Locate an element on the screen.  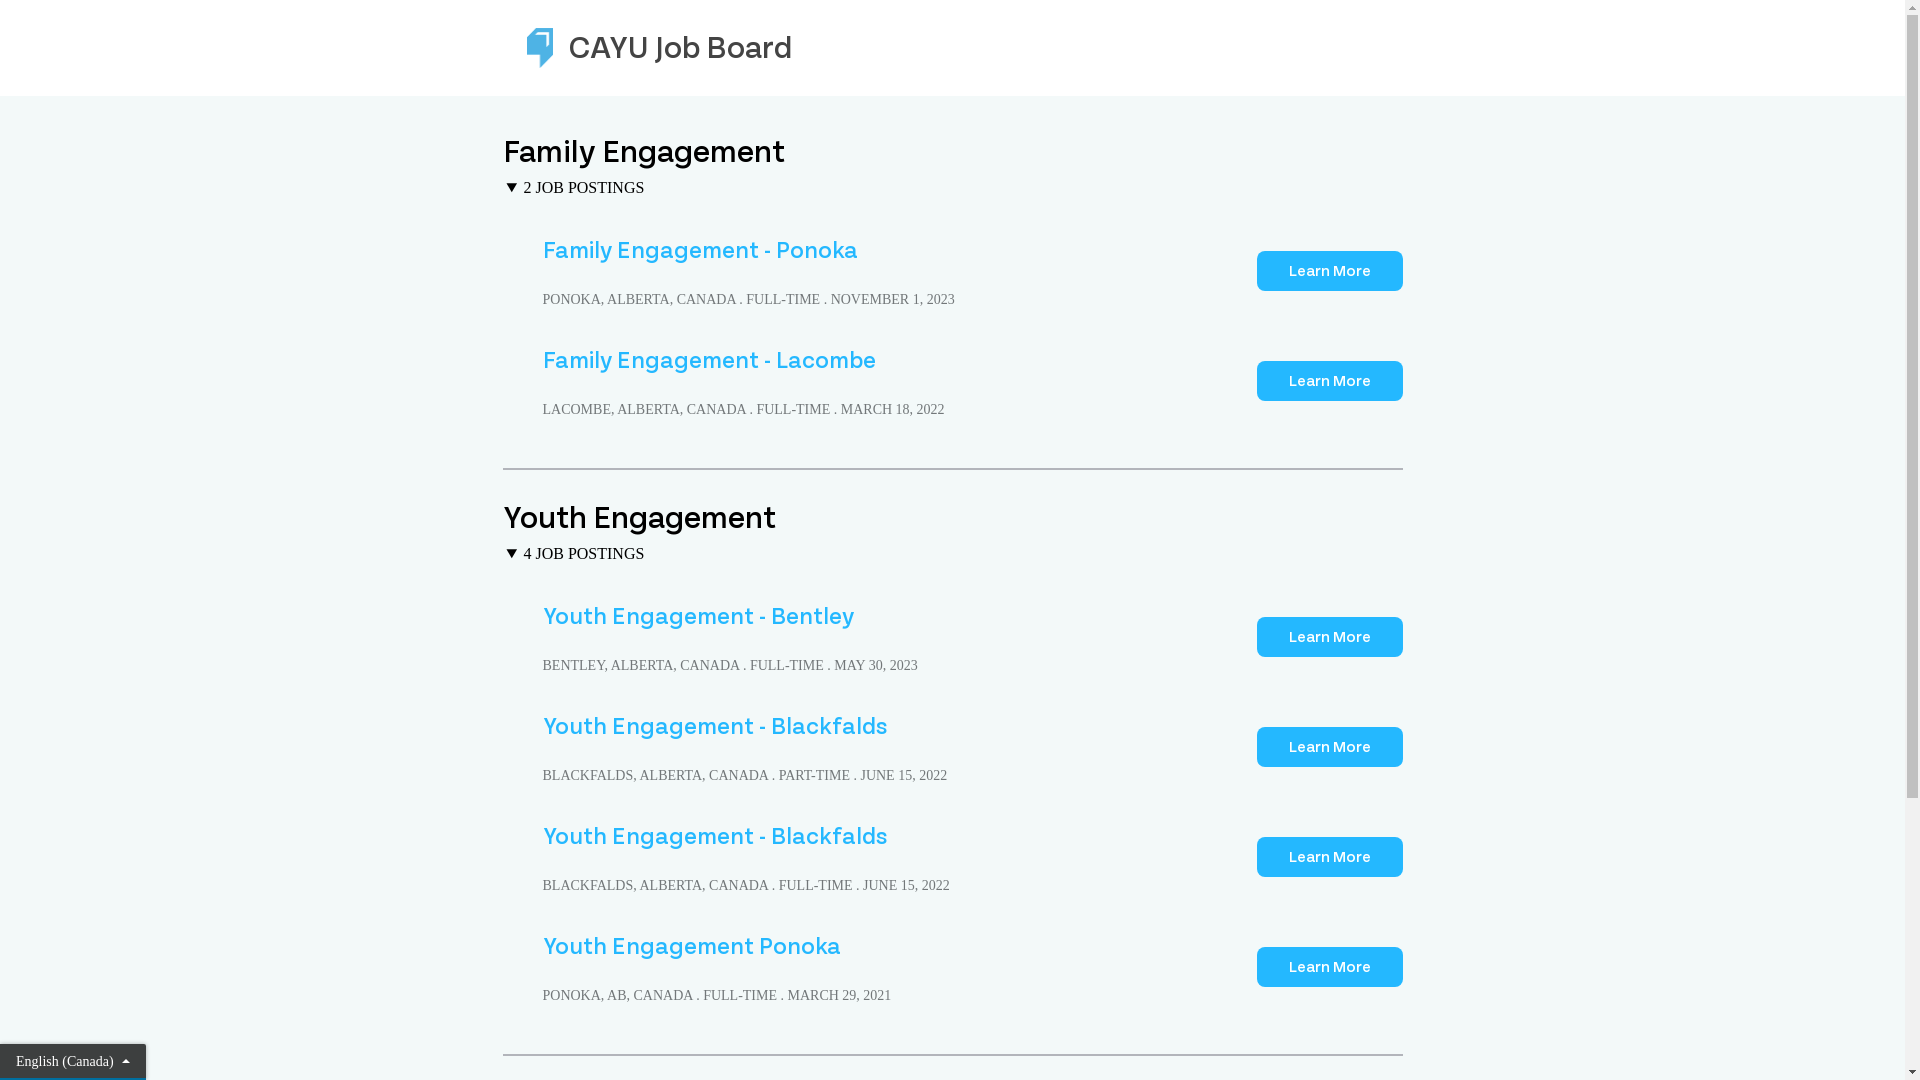
Learn More is located at coordinates (1329, 747).